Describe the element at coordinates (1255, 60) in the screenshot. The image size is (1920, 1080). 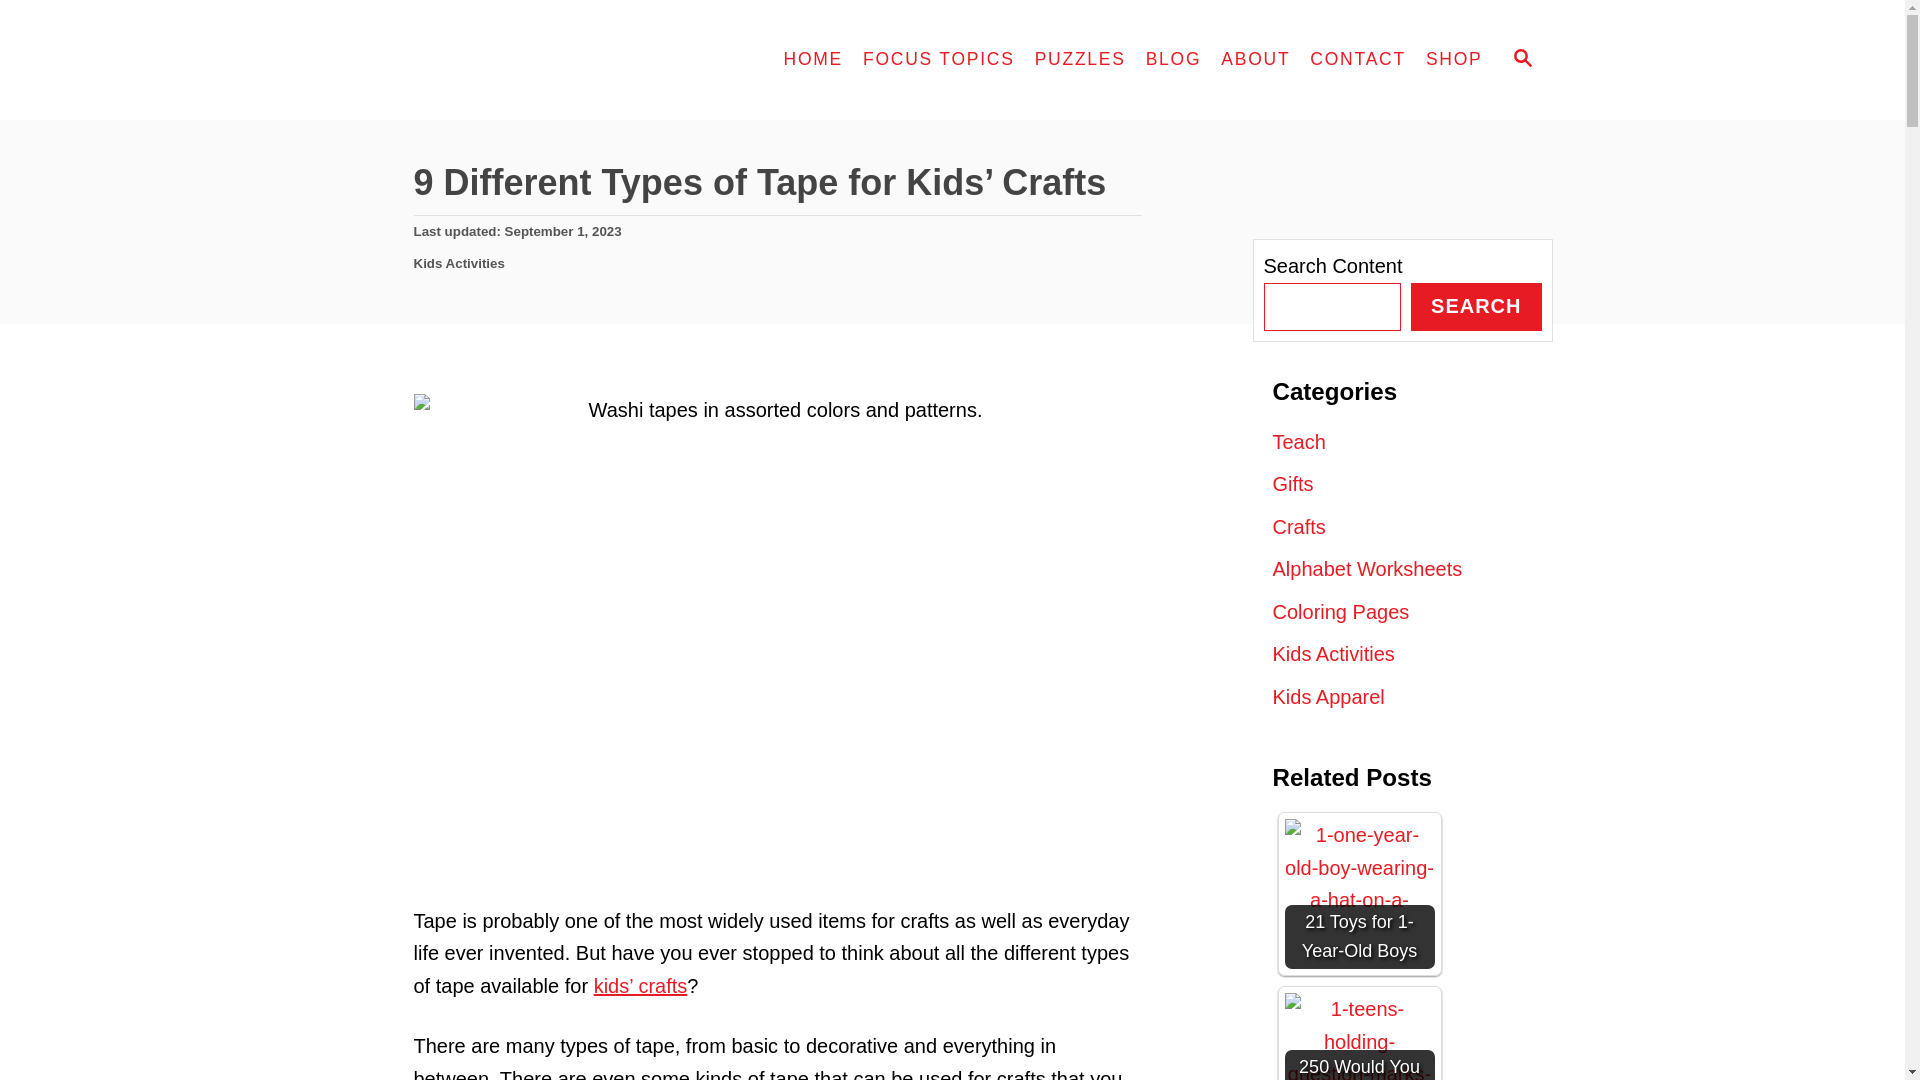
I see `ABOUT` at that location.